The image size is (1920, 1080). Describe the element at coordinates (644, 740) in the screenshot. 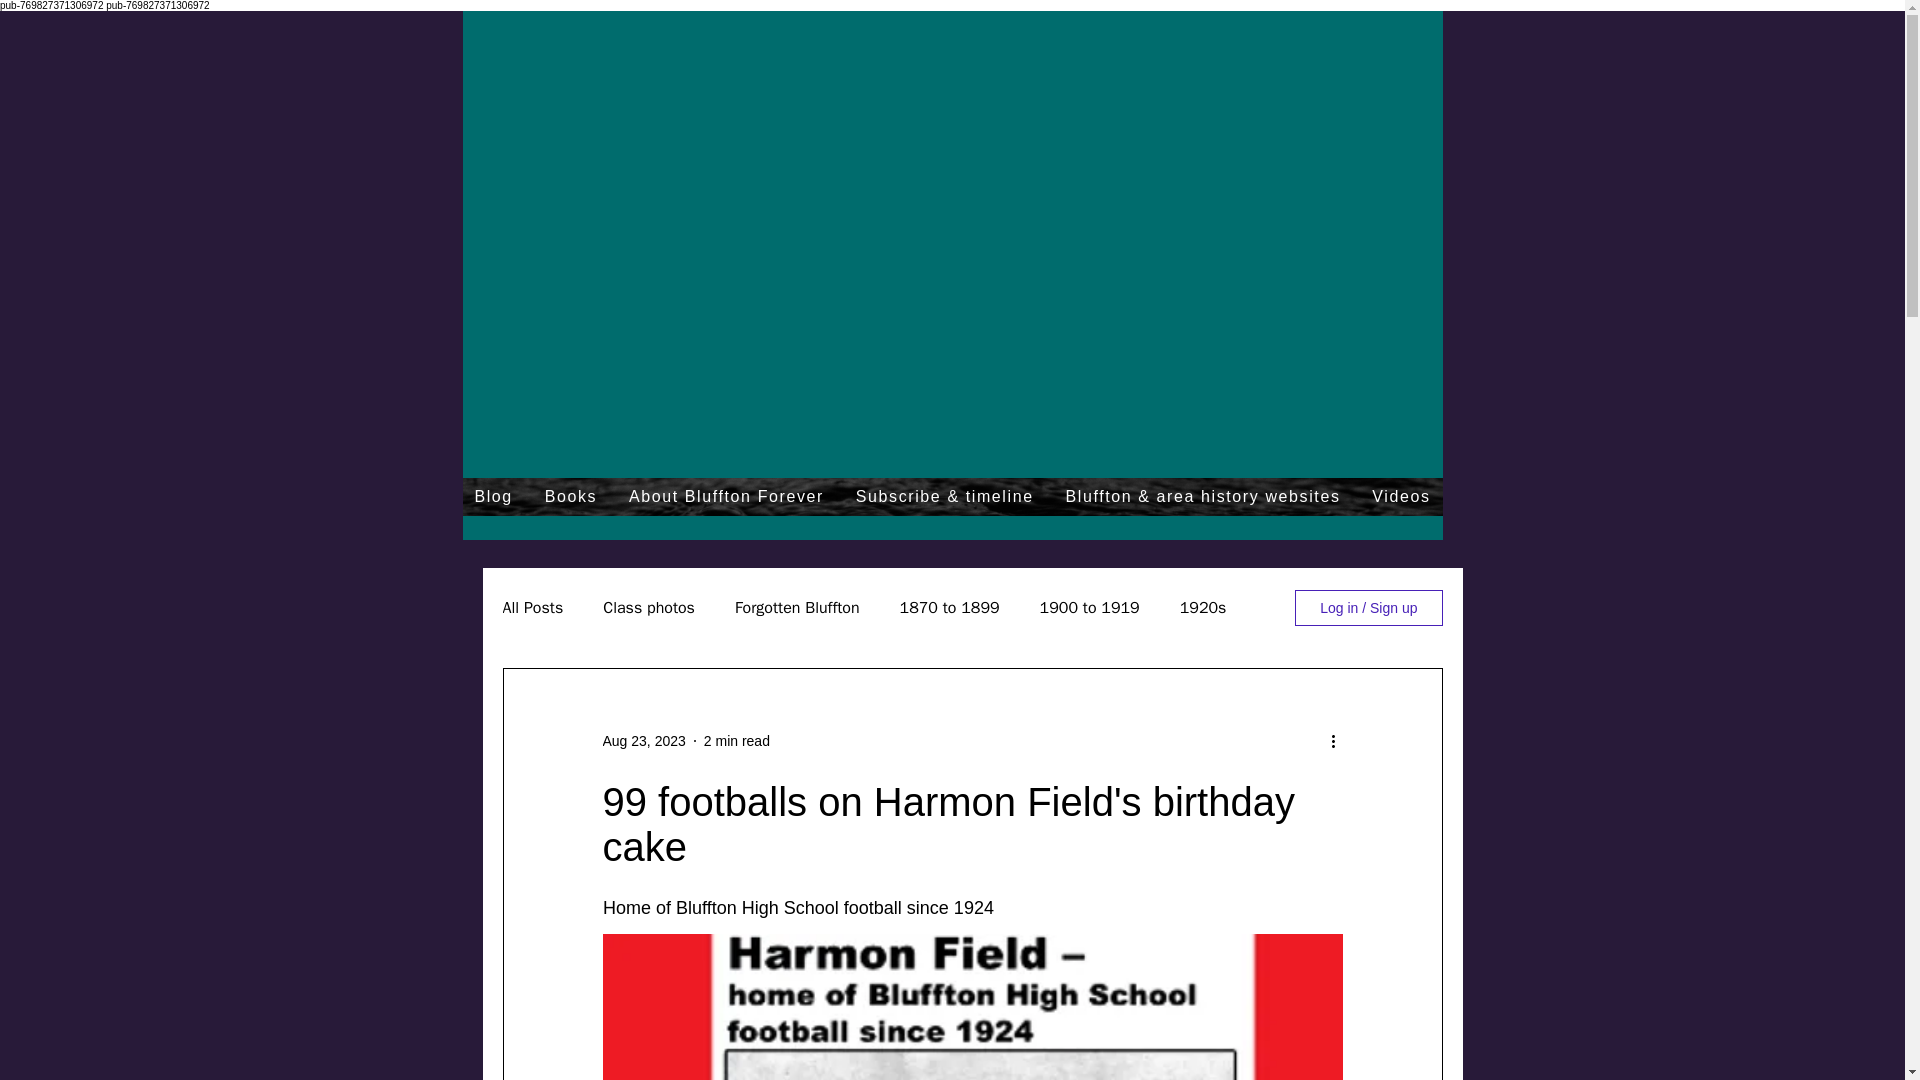

I see `Aug 23, 2023` at that location.